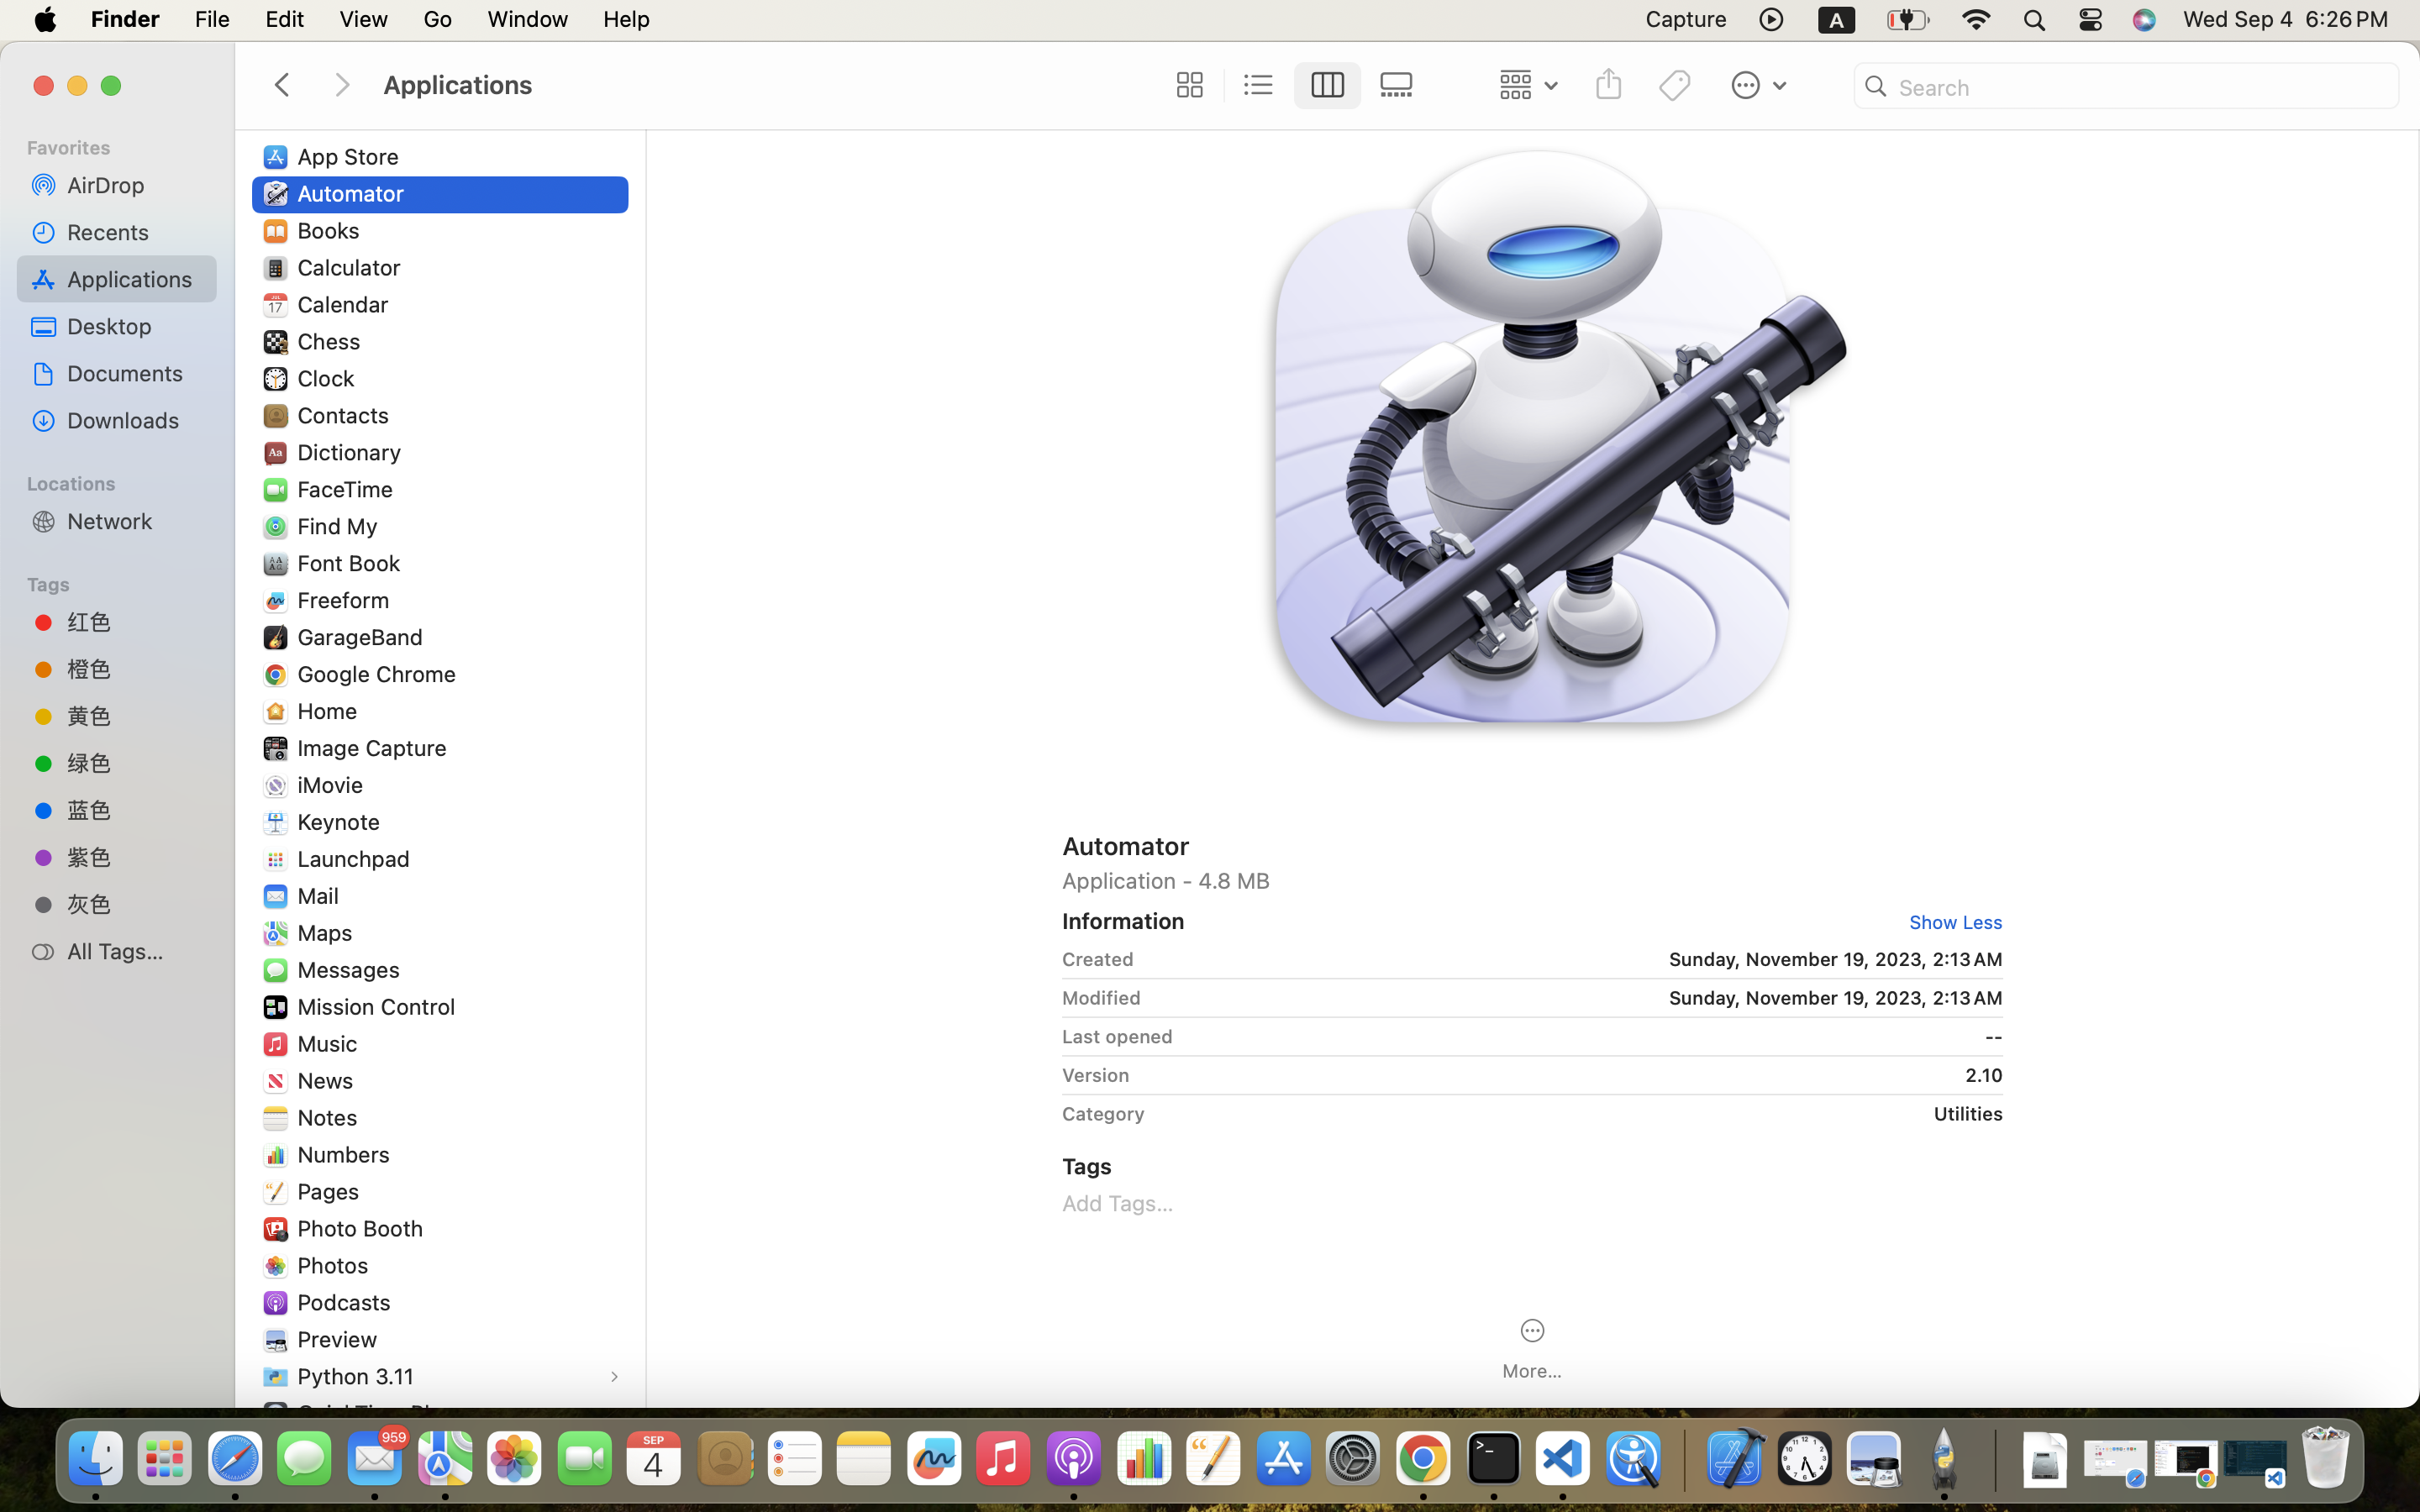  What do you see at coordinates (135, 857) in the screenshot?
I see `紫色` at bounding box center [135, 857].